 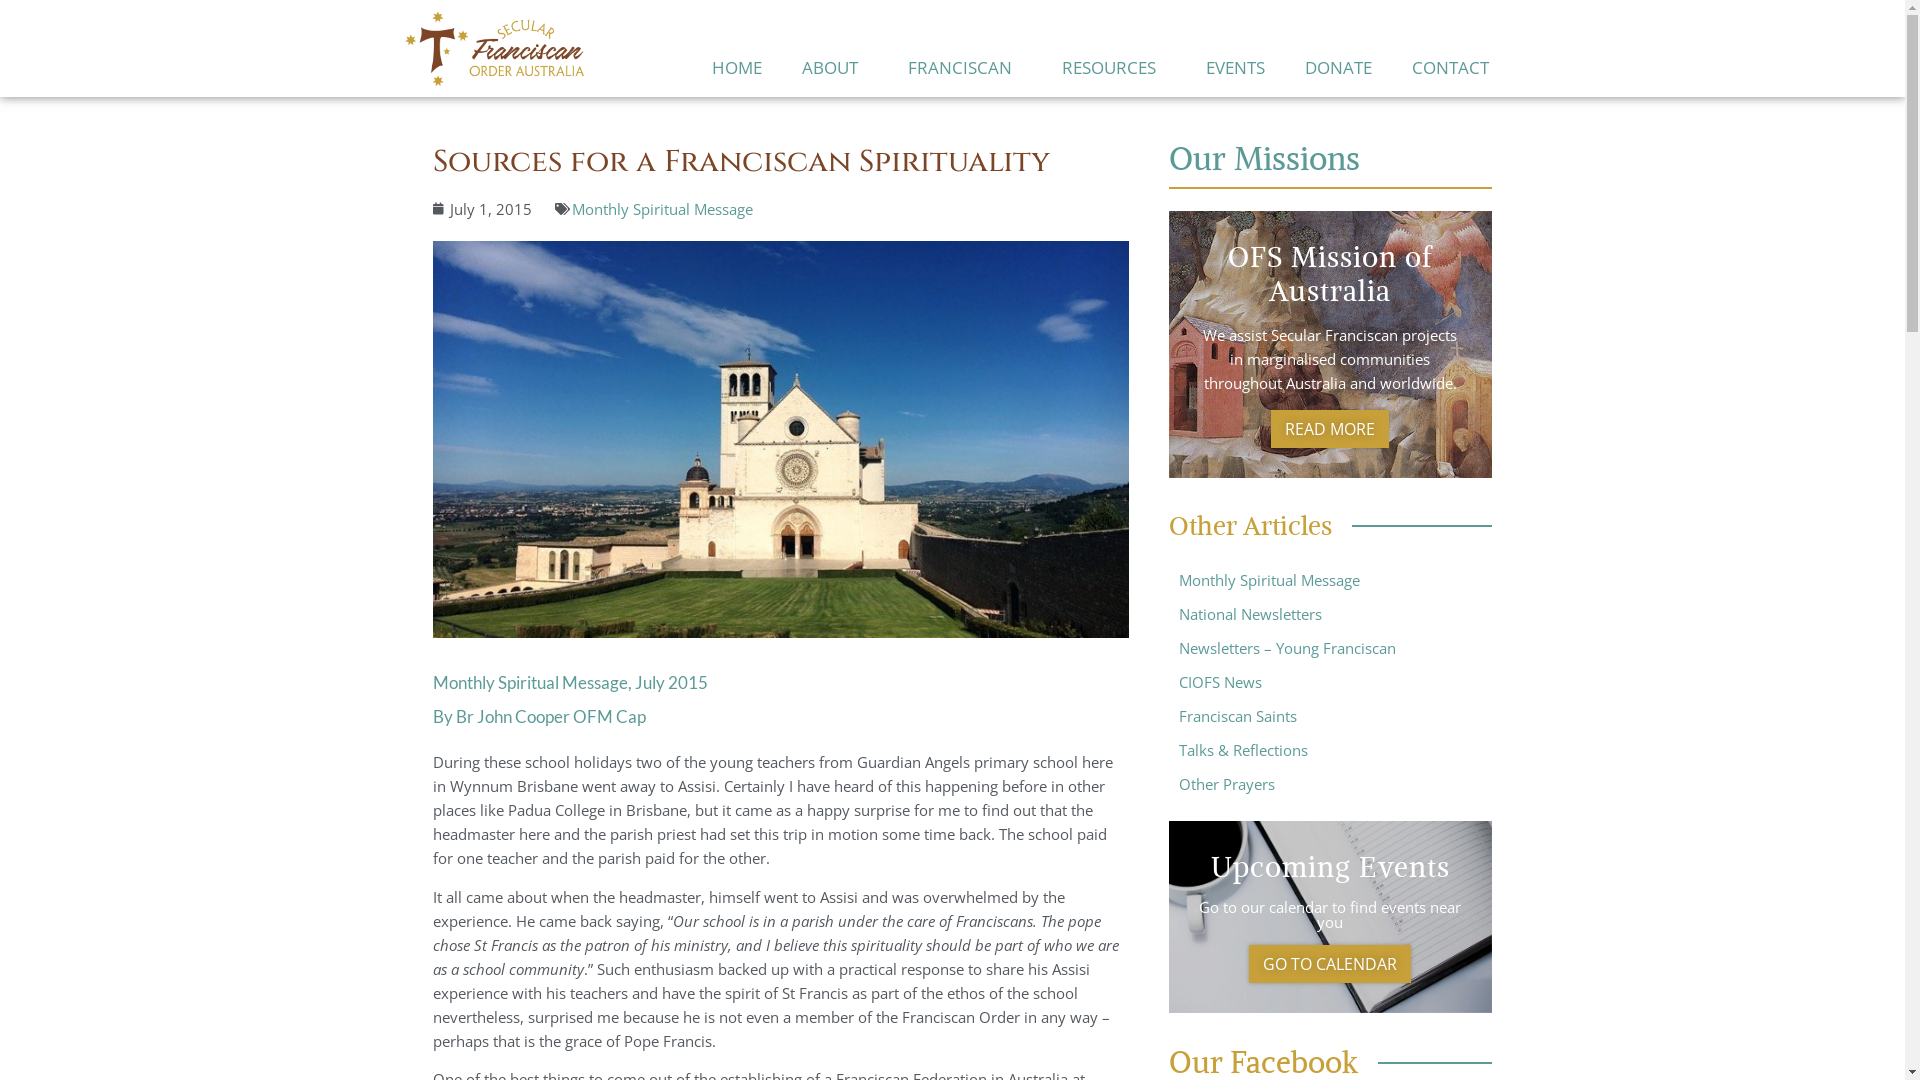 What do you see at coordinates (1330, 784) in the screenshot?
I see `Other Prayers` at bounding box center [1330, 784].